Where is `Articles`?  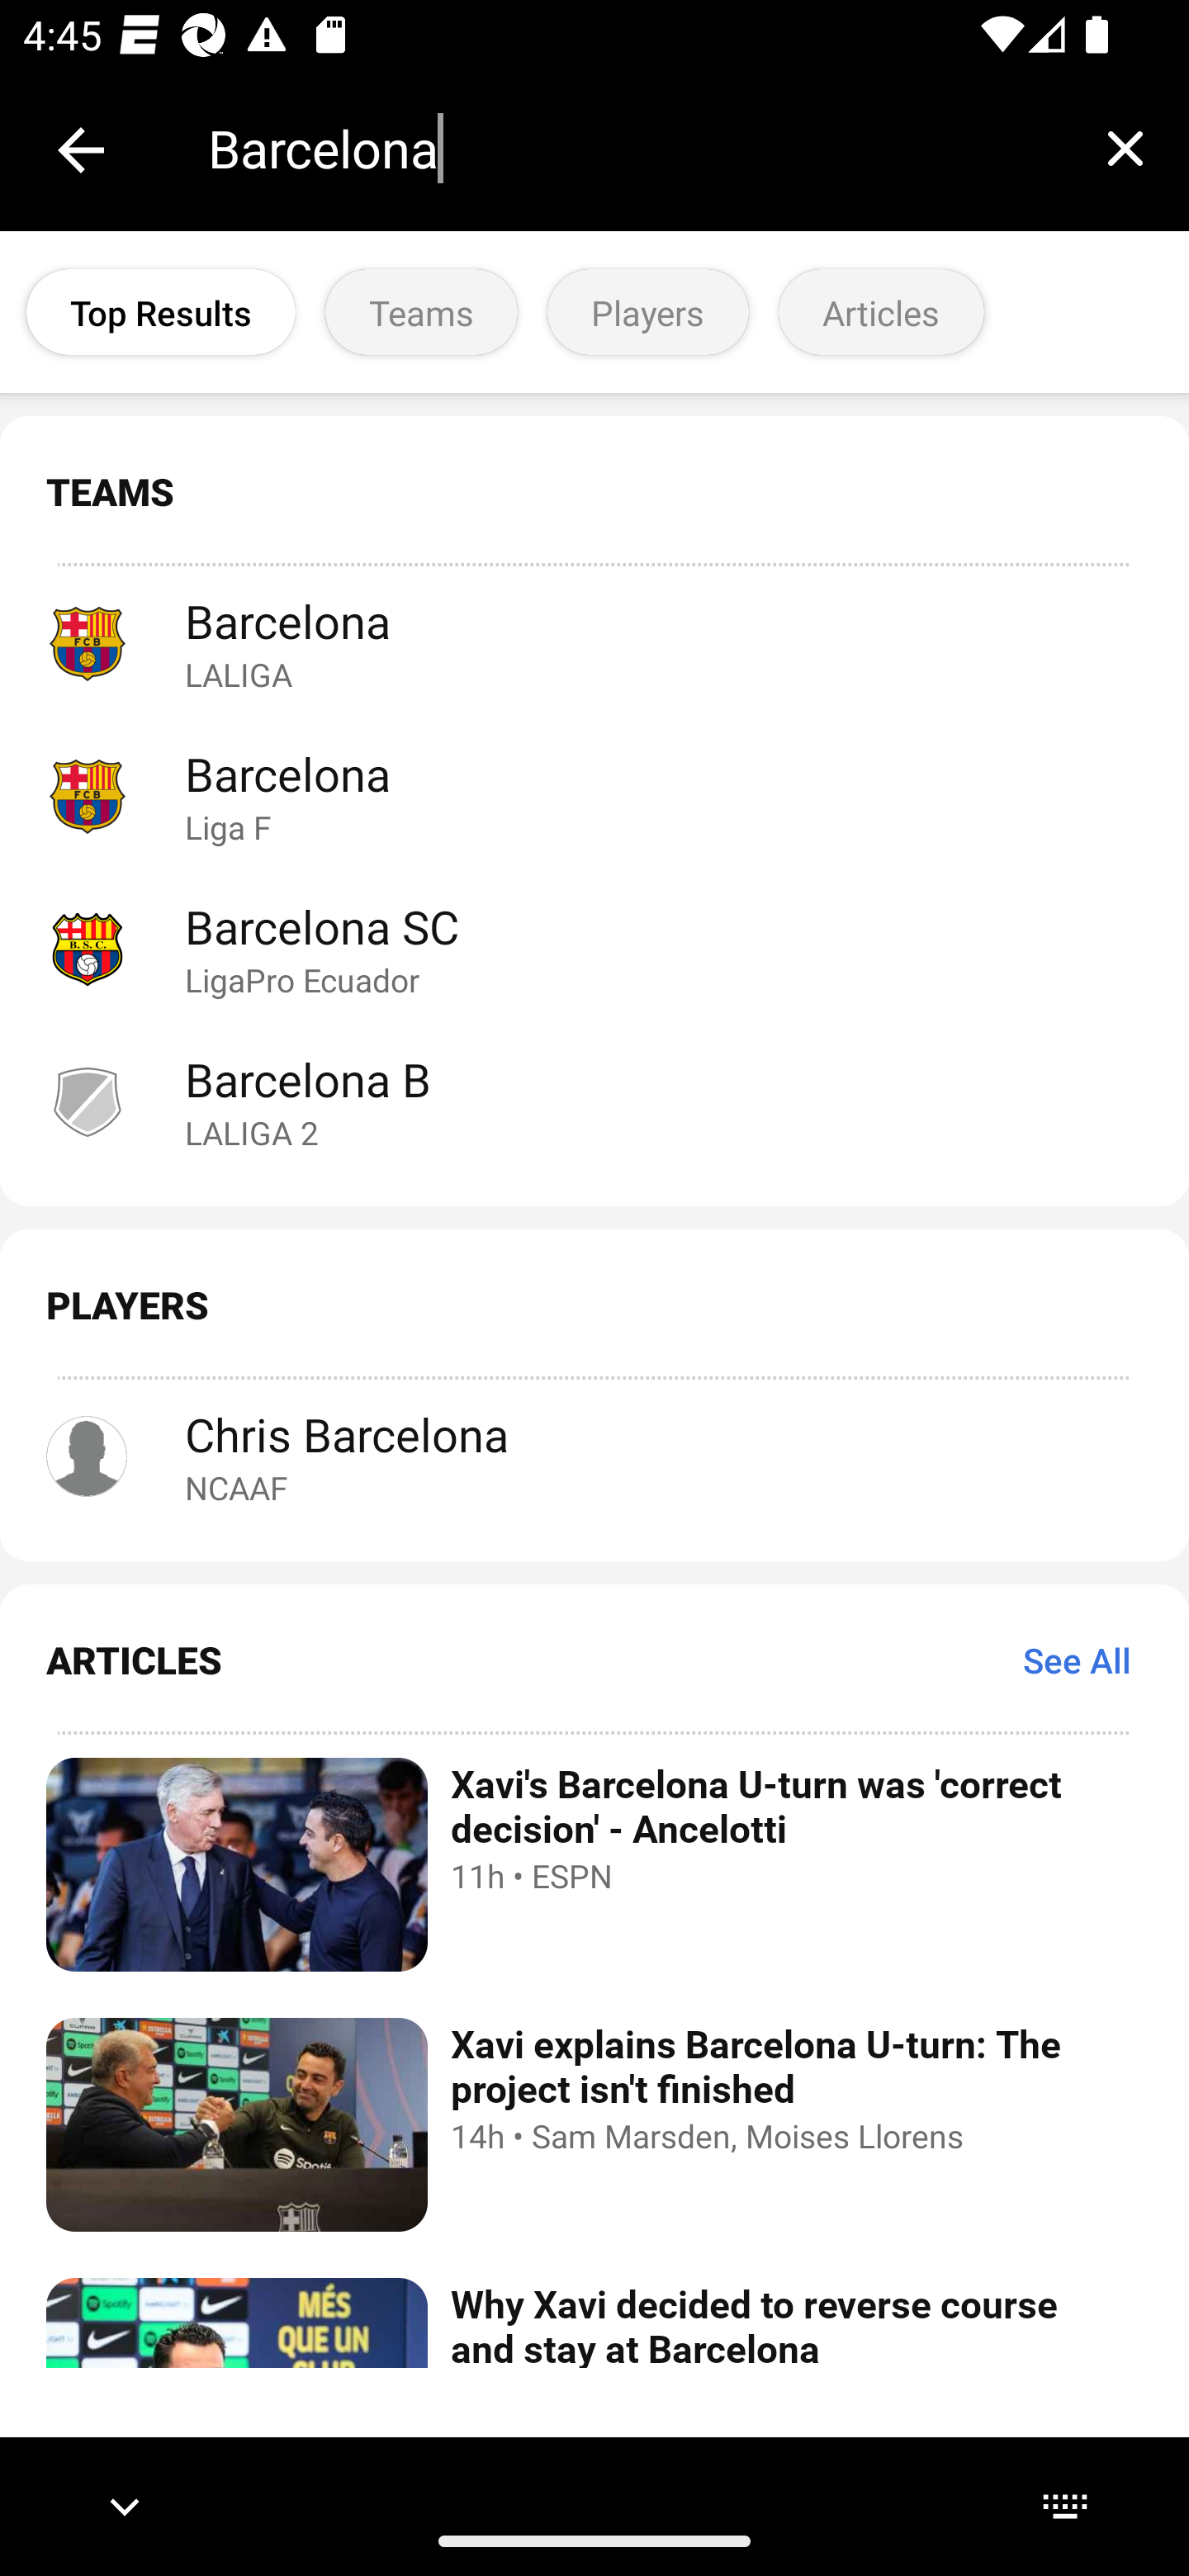
Articles is located at coordinates (880, 312).